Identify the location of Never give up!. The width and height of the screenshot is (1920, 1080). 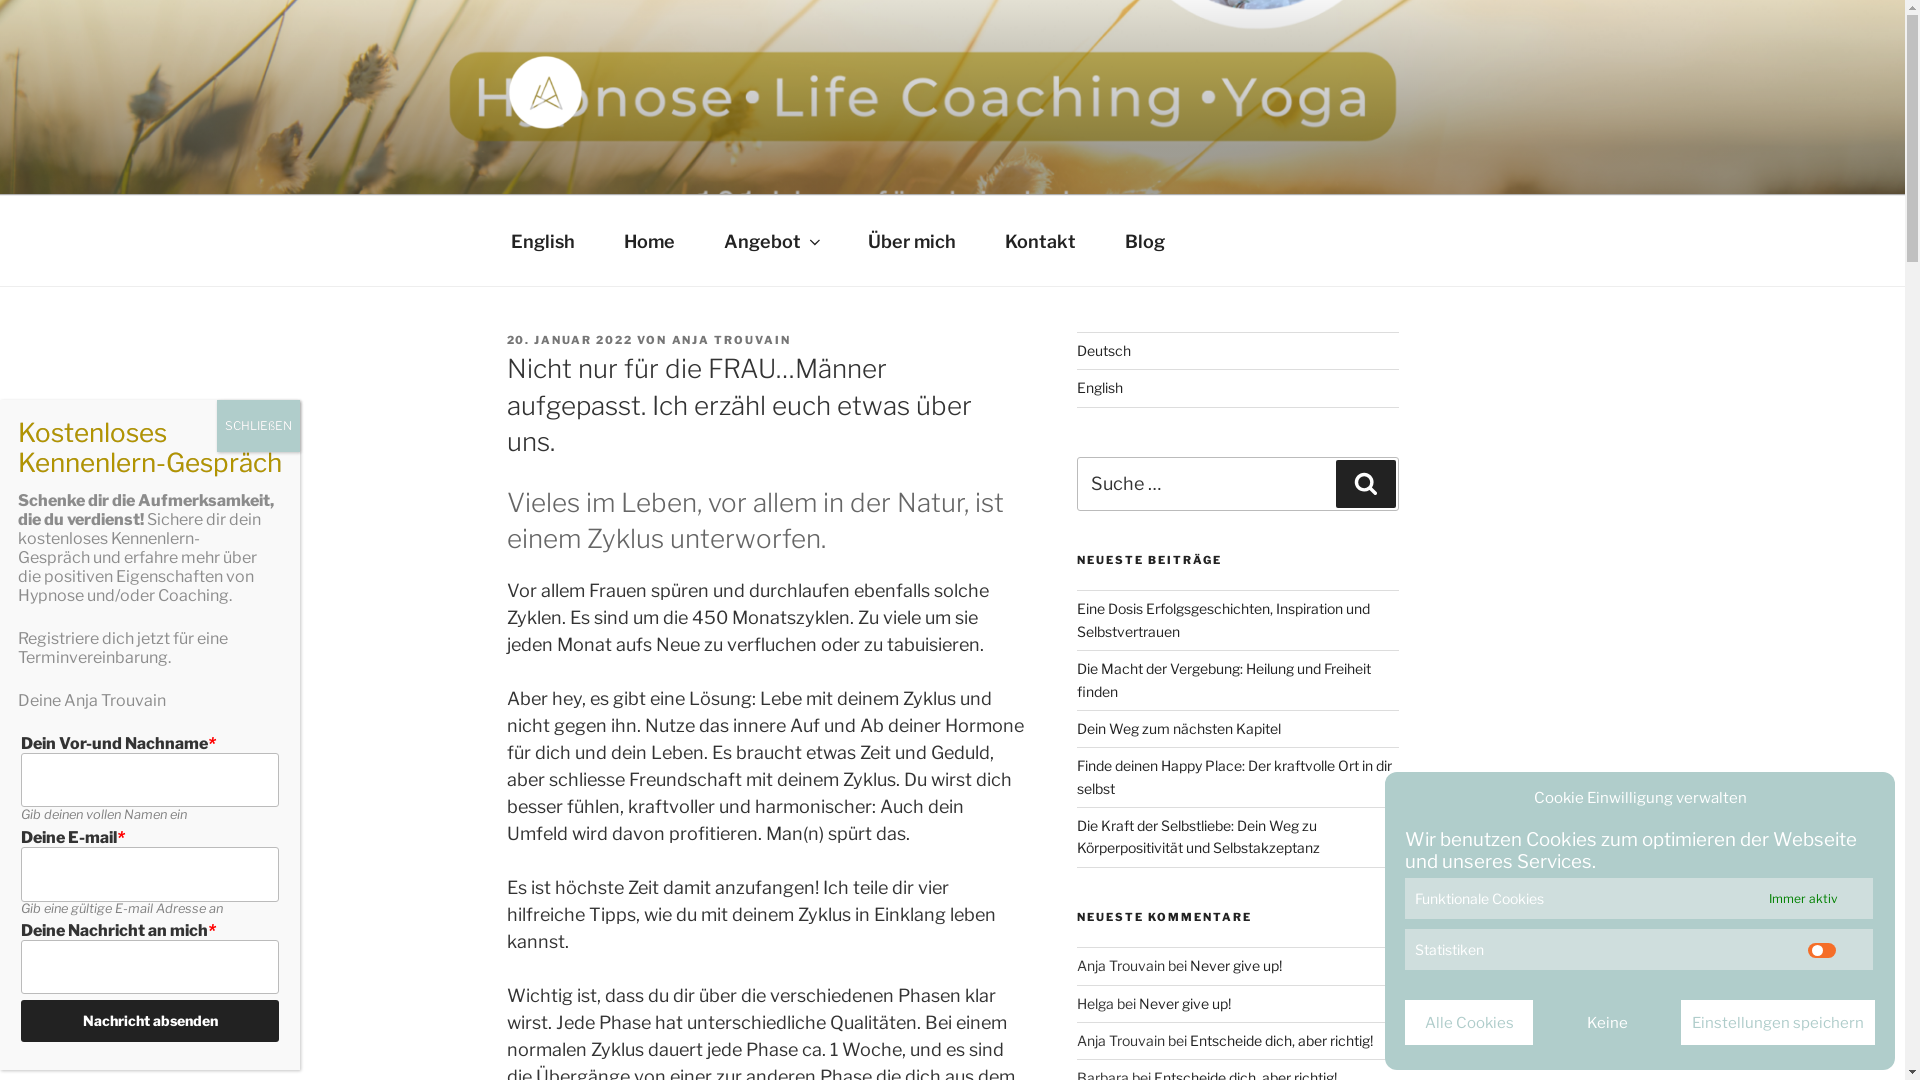
(1185, 1004).